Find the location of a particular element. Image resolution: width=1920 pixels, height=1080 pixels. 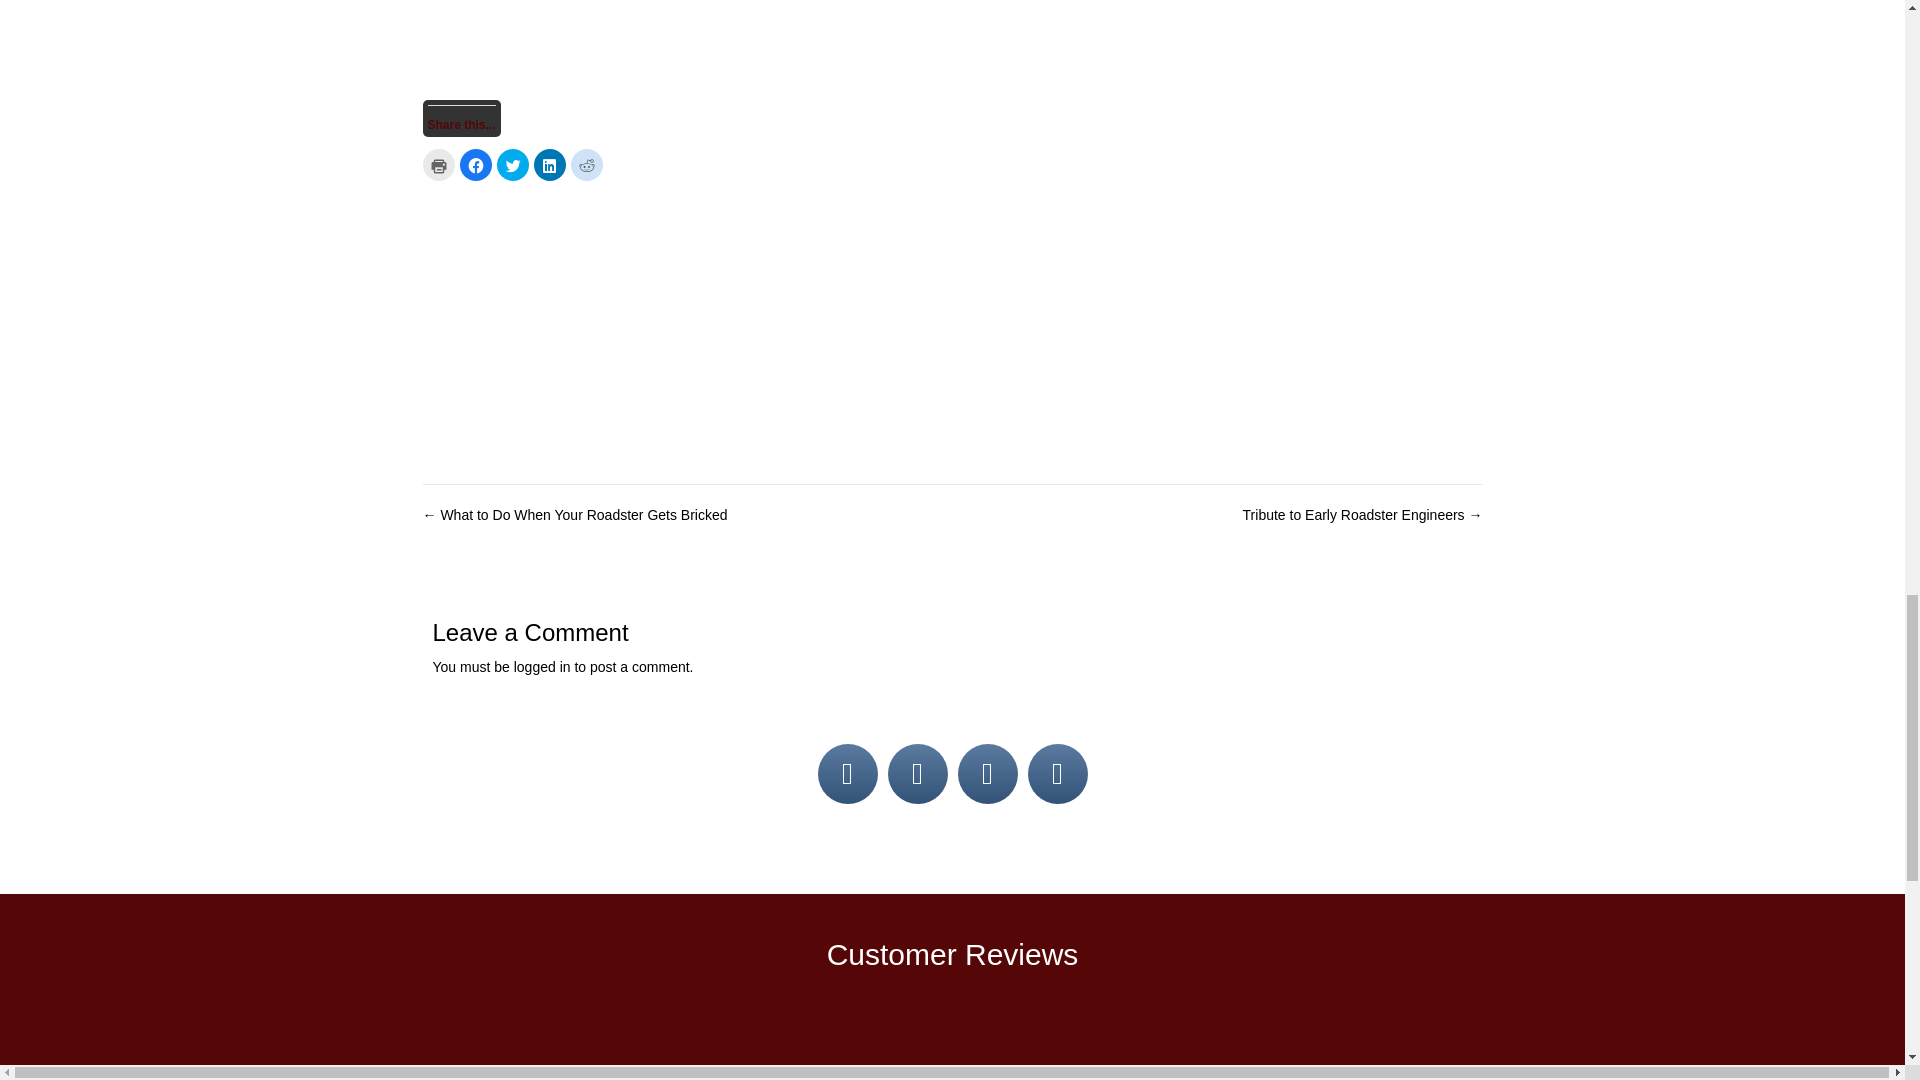

Click to share on Twitter is located at coordinates (512, 165).